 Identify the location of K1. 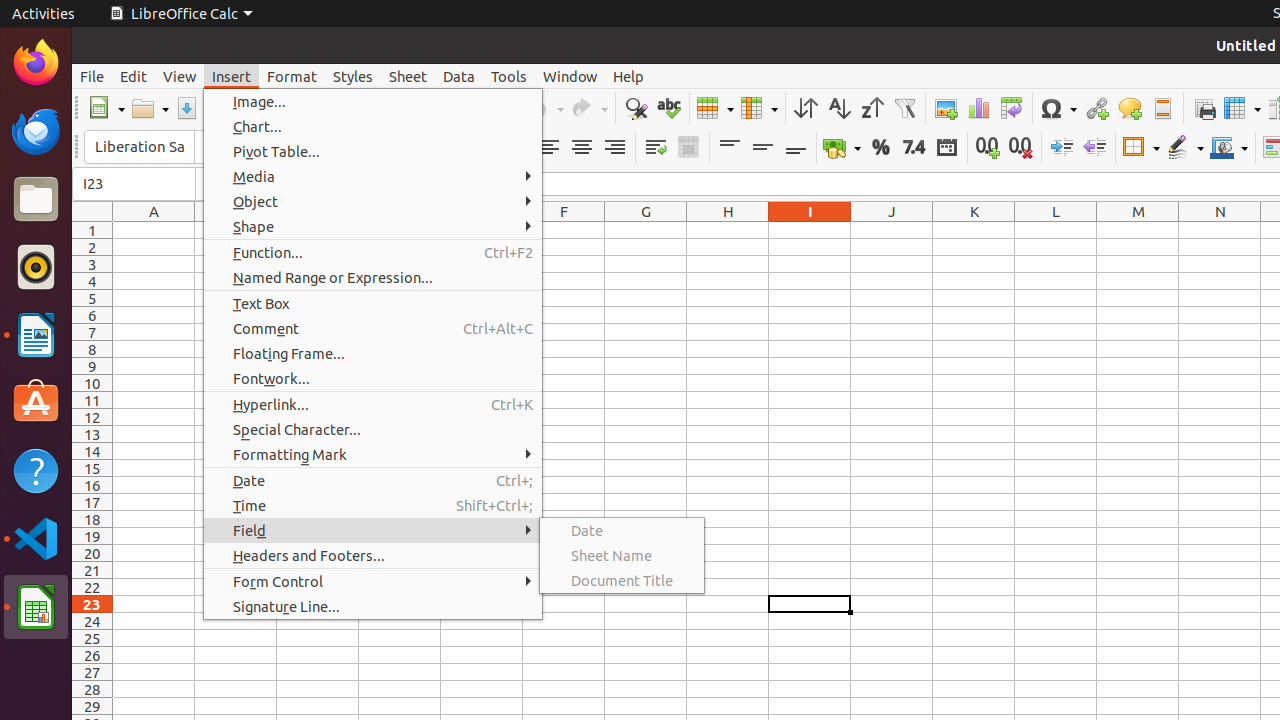
(974, 230).